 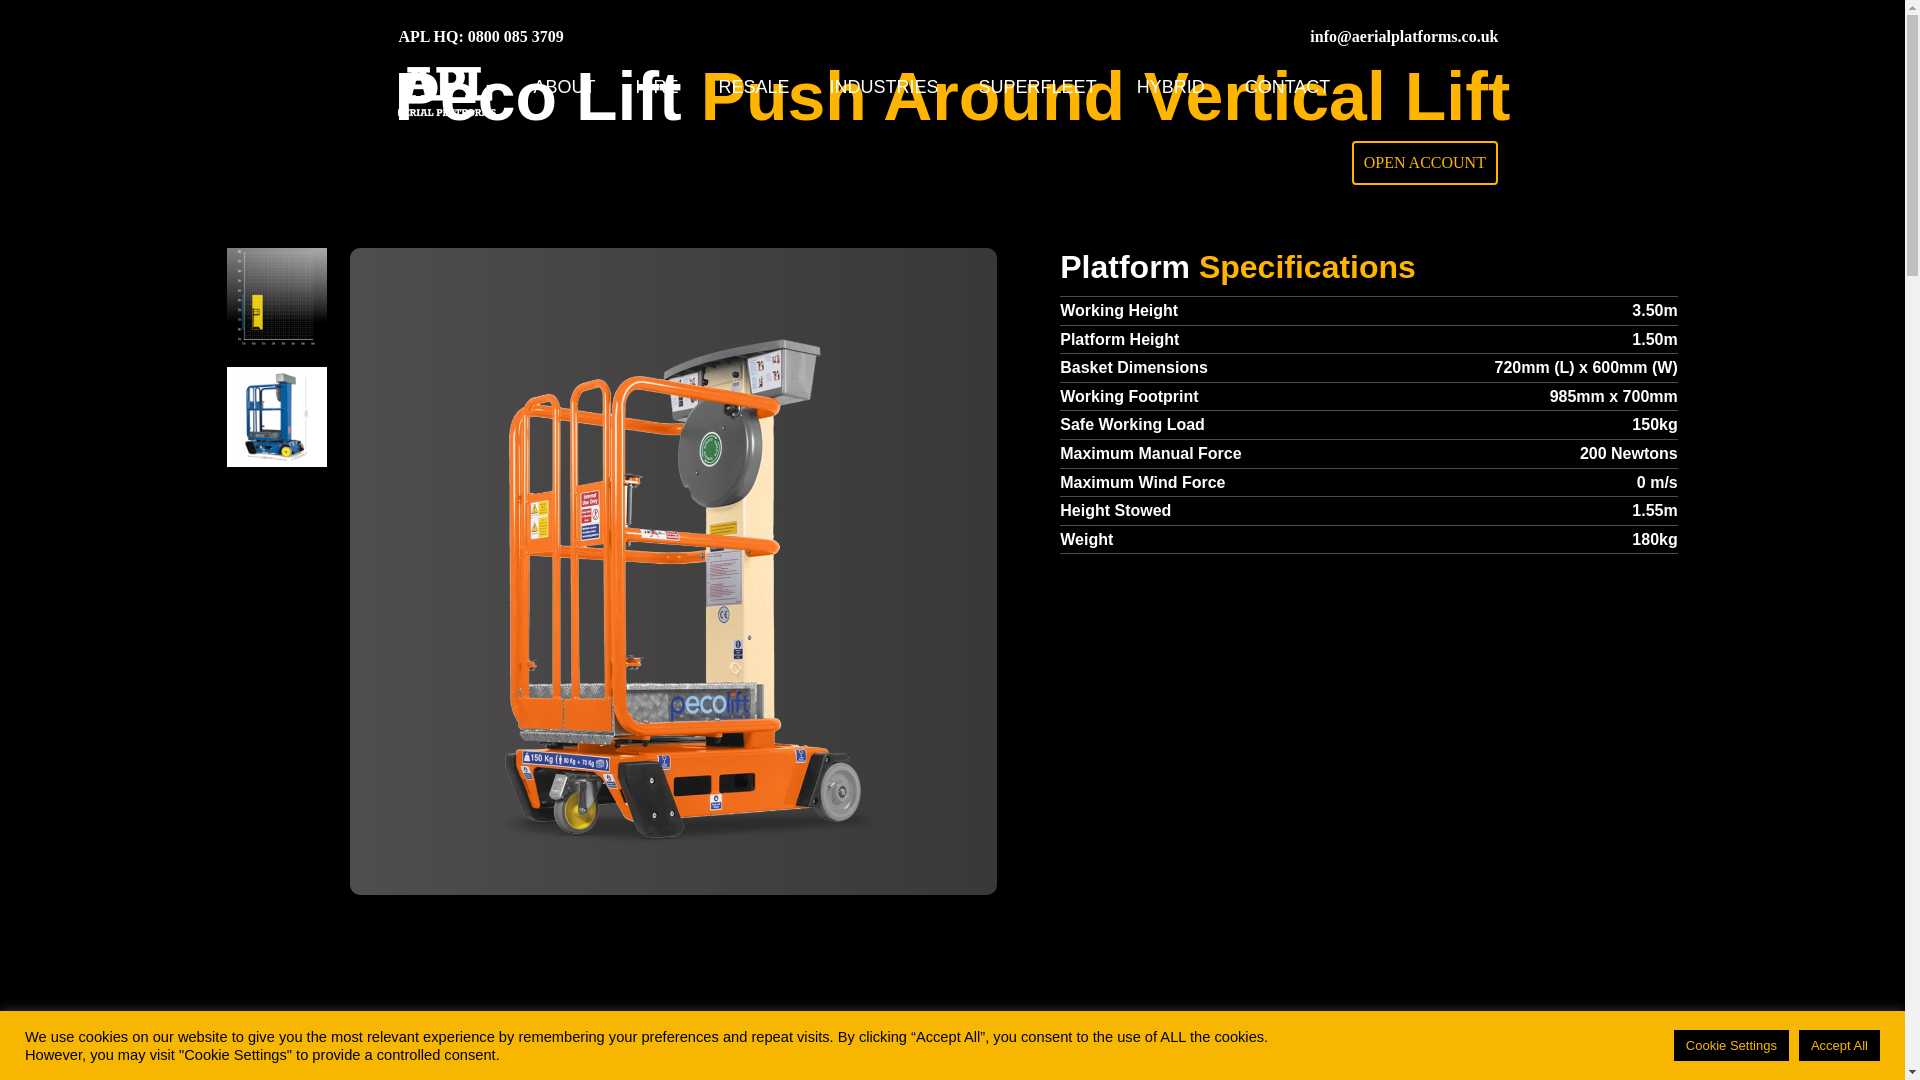 What do you see at coordinates (1038, 88) in the screenshot?
I see `SUPERFLEET` at bounding box center [1038, 88].